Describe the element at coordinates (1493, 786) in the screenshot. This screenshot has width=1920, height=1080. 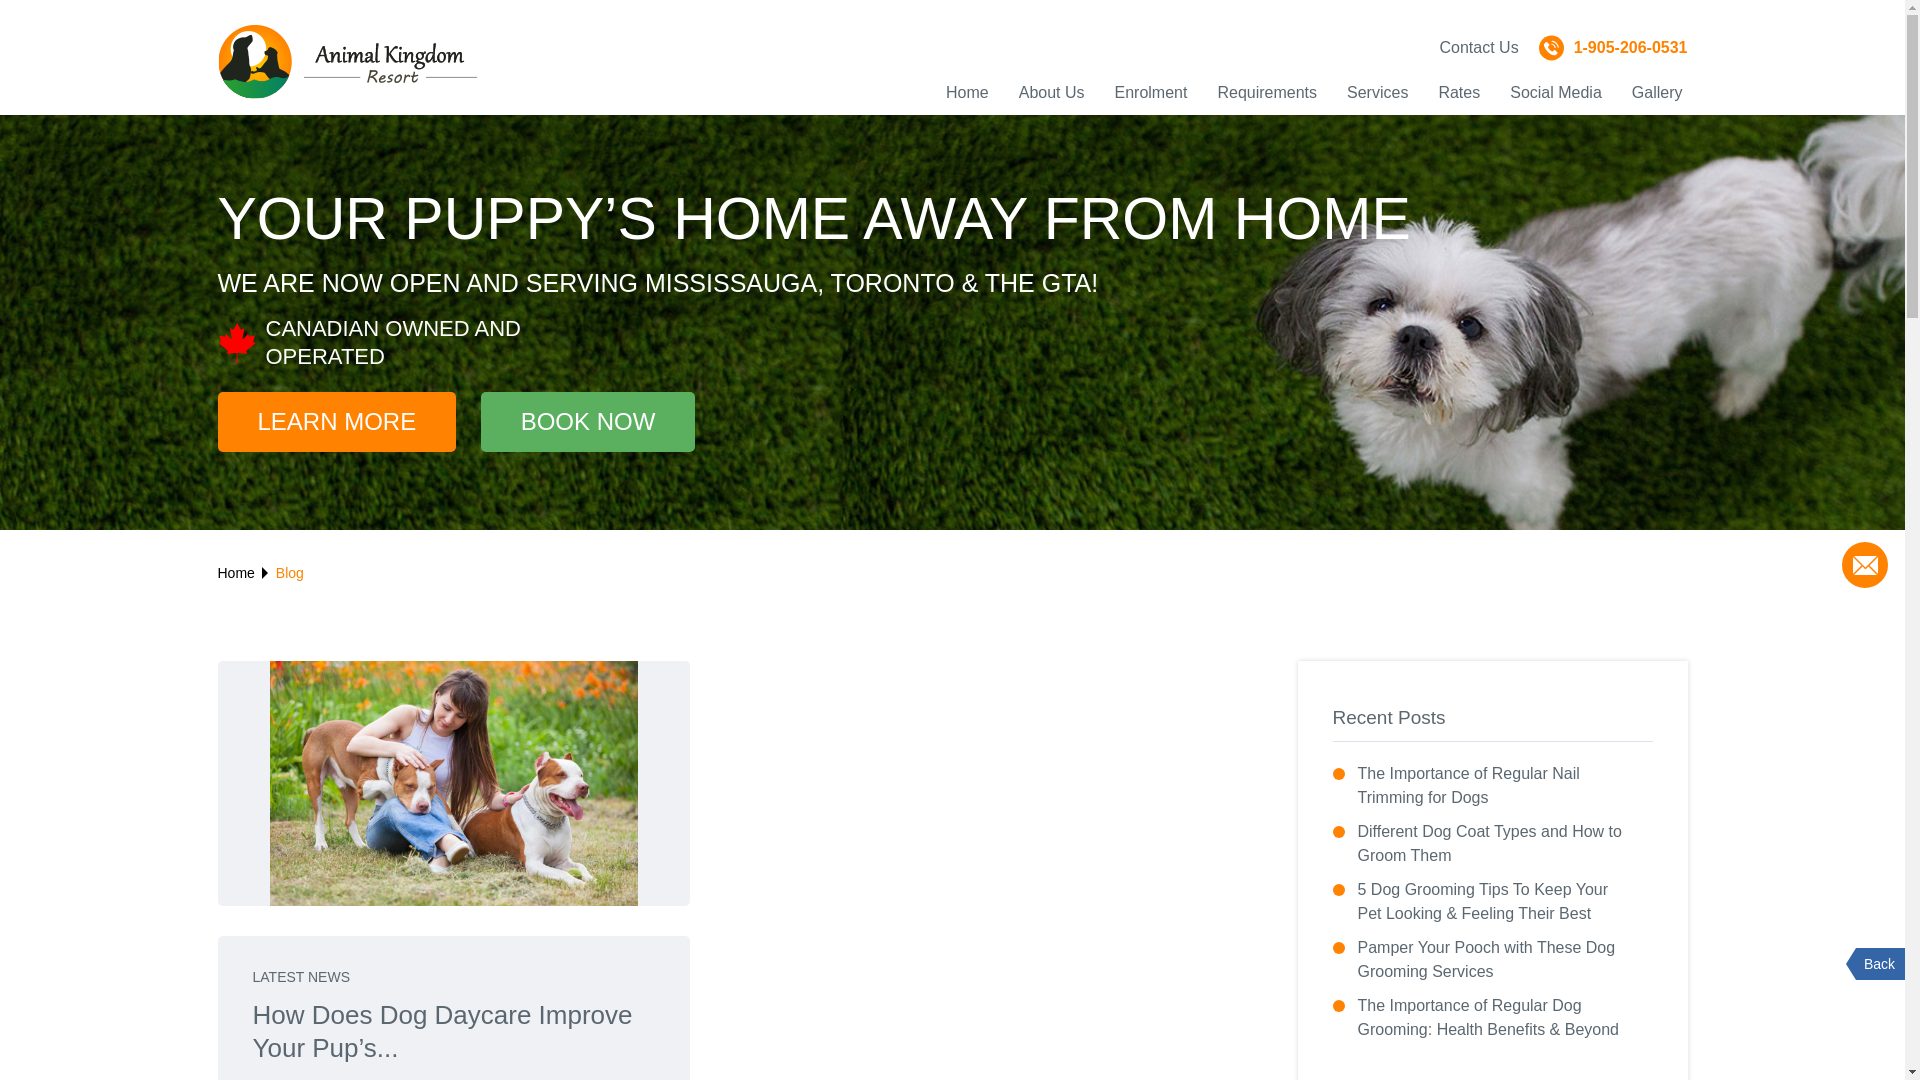
I see `The Importance of Regular Nail Trimming for Dogs` at that location.